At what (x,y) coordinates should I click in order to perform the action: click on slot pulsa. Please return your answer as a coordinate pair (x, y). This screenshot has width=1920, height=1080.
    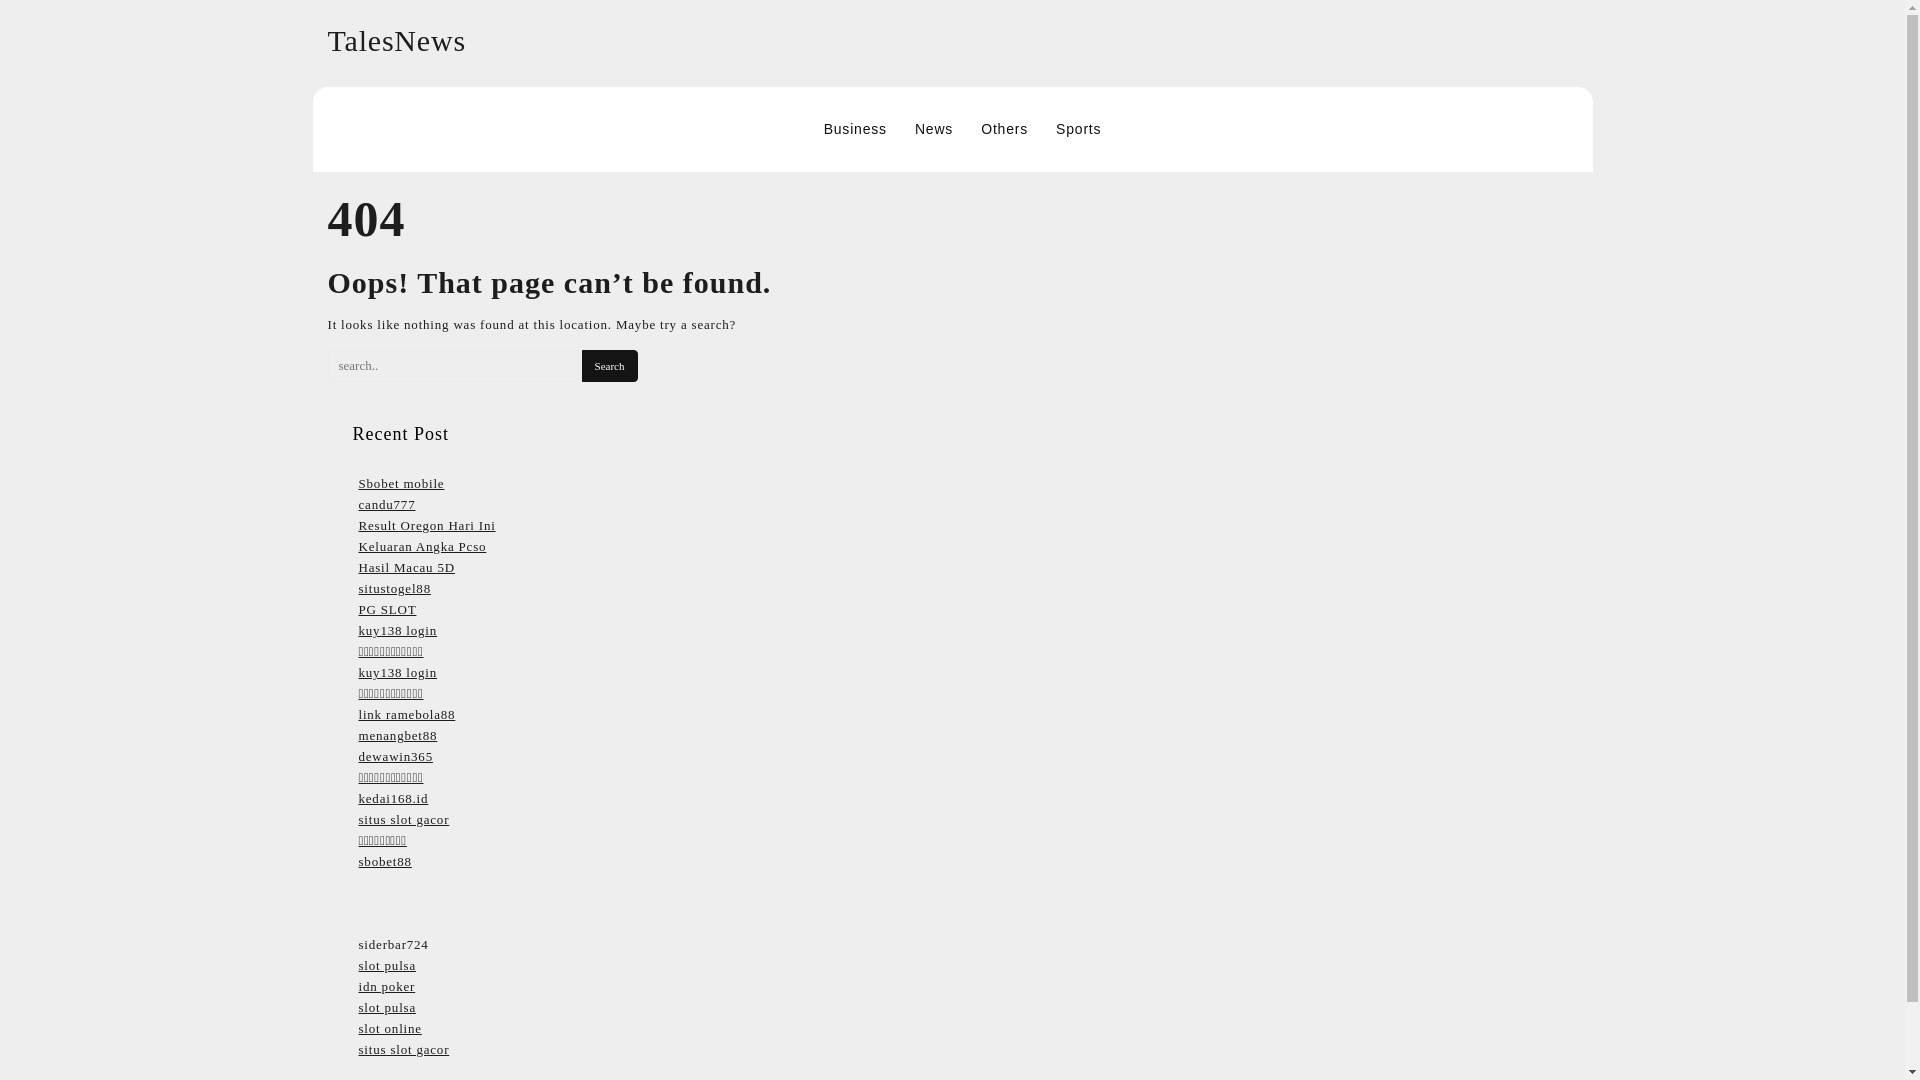
    Looking at the image, I should click on (386, 965).